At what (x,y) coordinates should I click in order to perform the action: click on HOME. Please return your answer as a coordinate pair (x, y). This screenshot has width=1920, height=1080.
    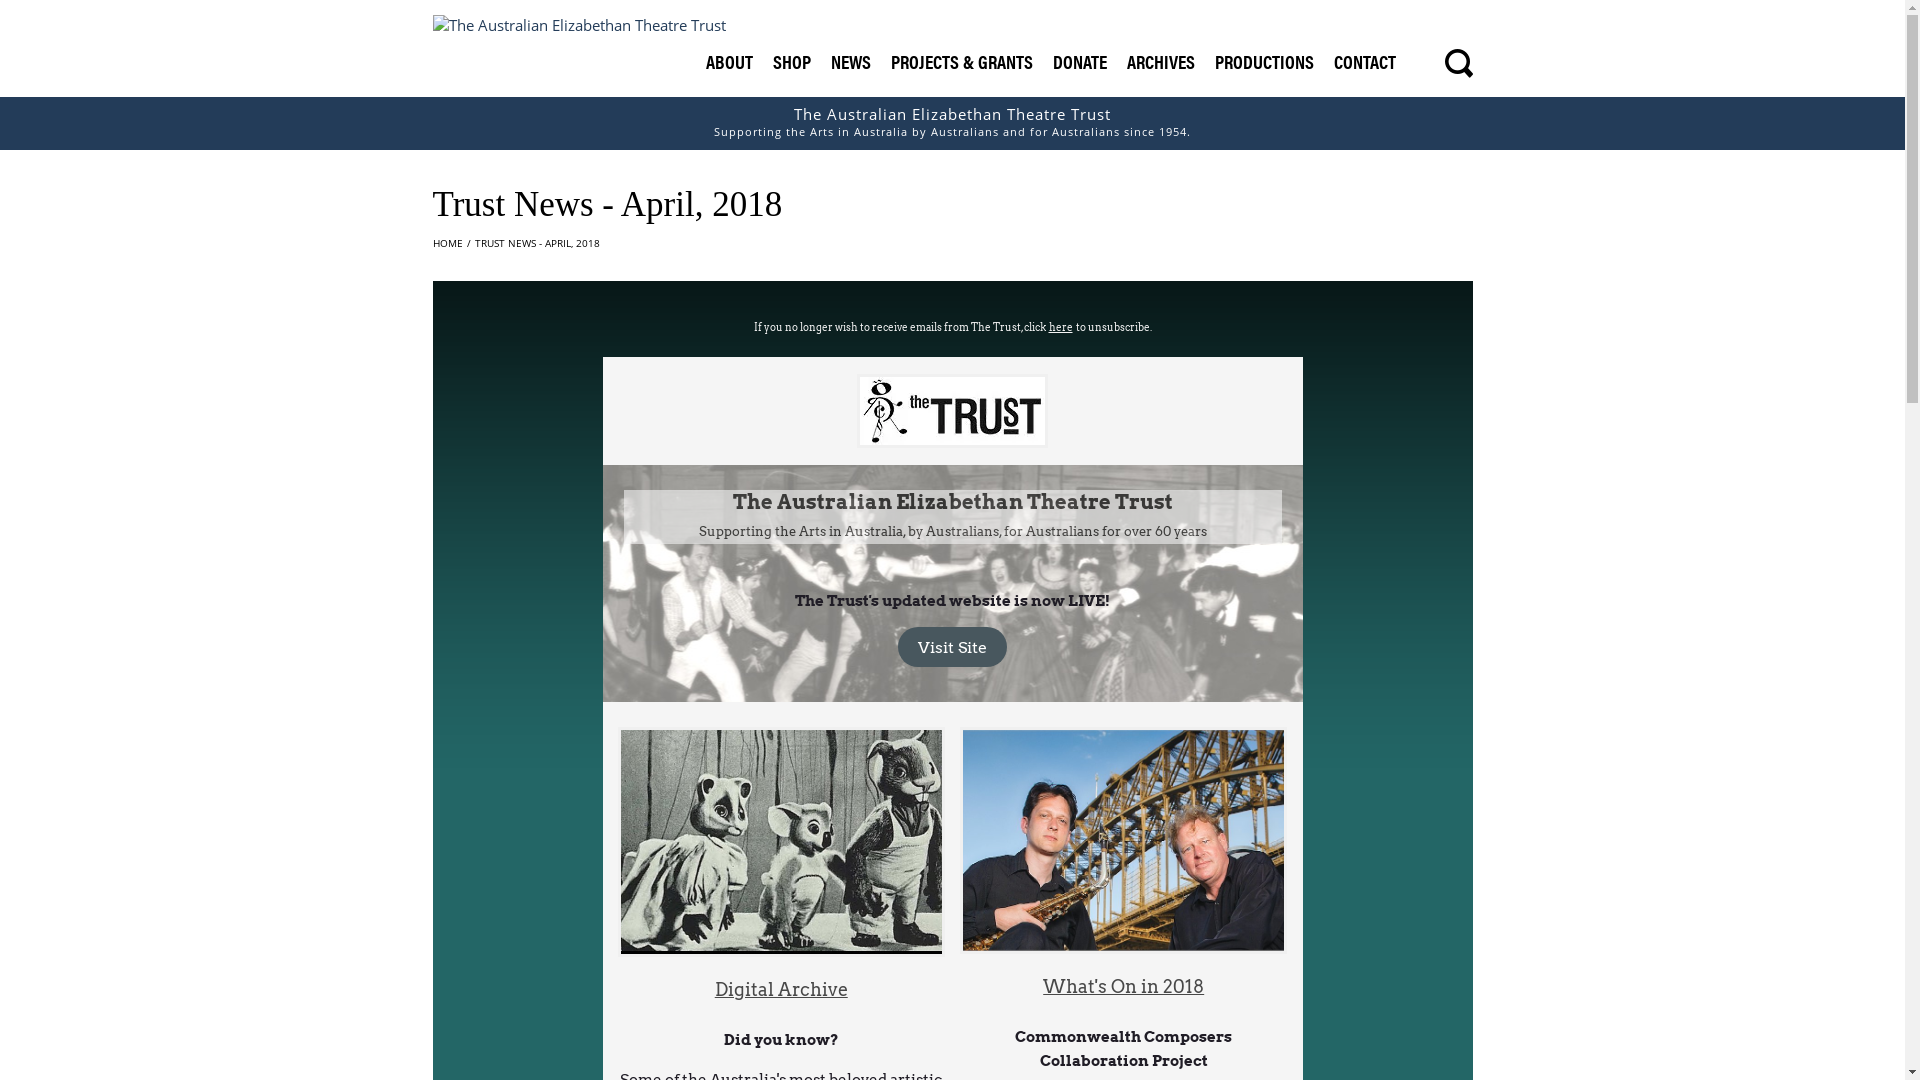
    Looking at the image, I should click on (447, 243).